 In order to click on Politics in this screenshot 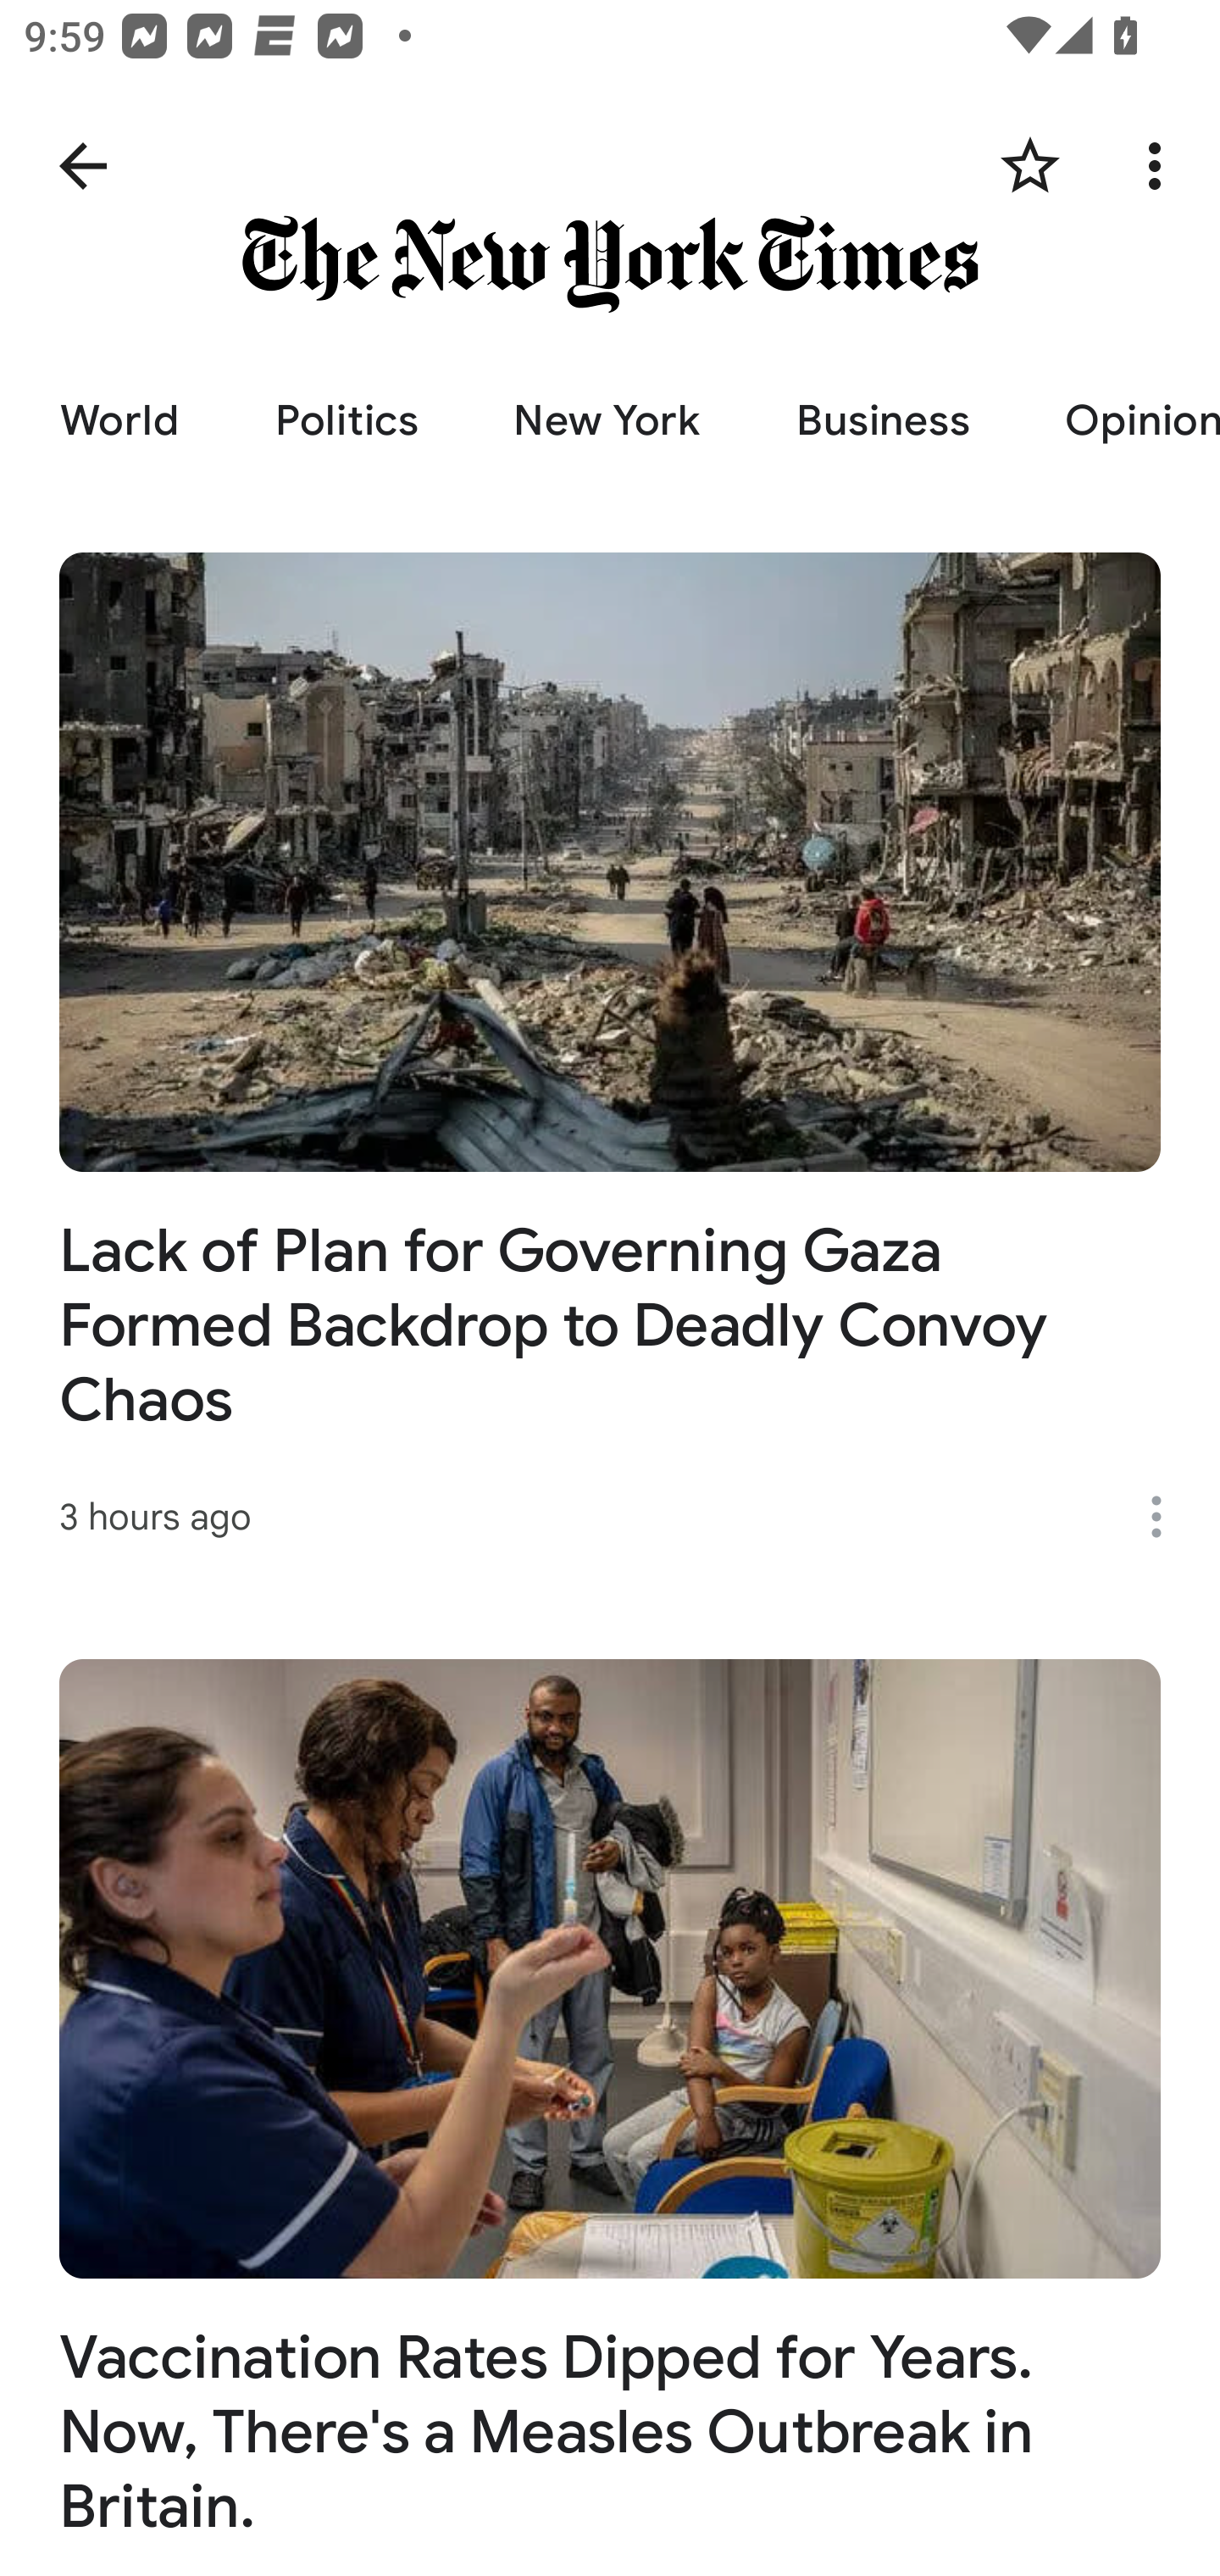, I will do `click(346, 420)`.